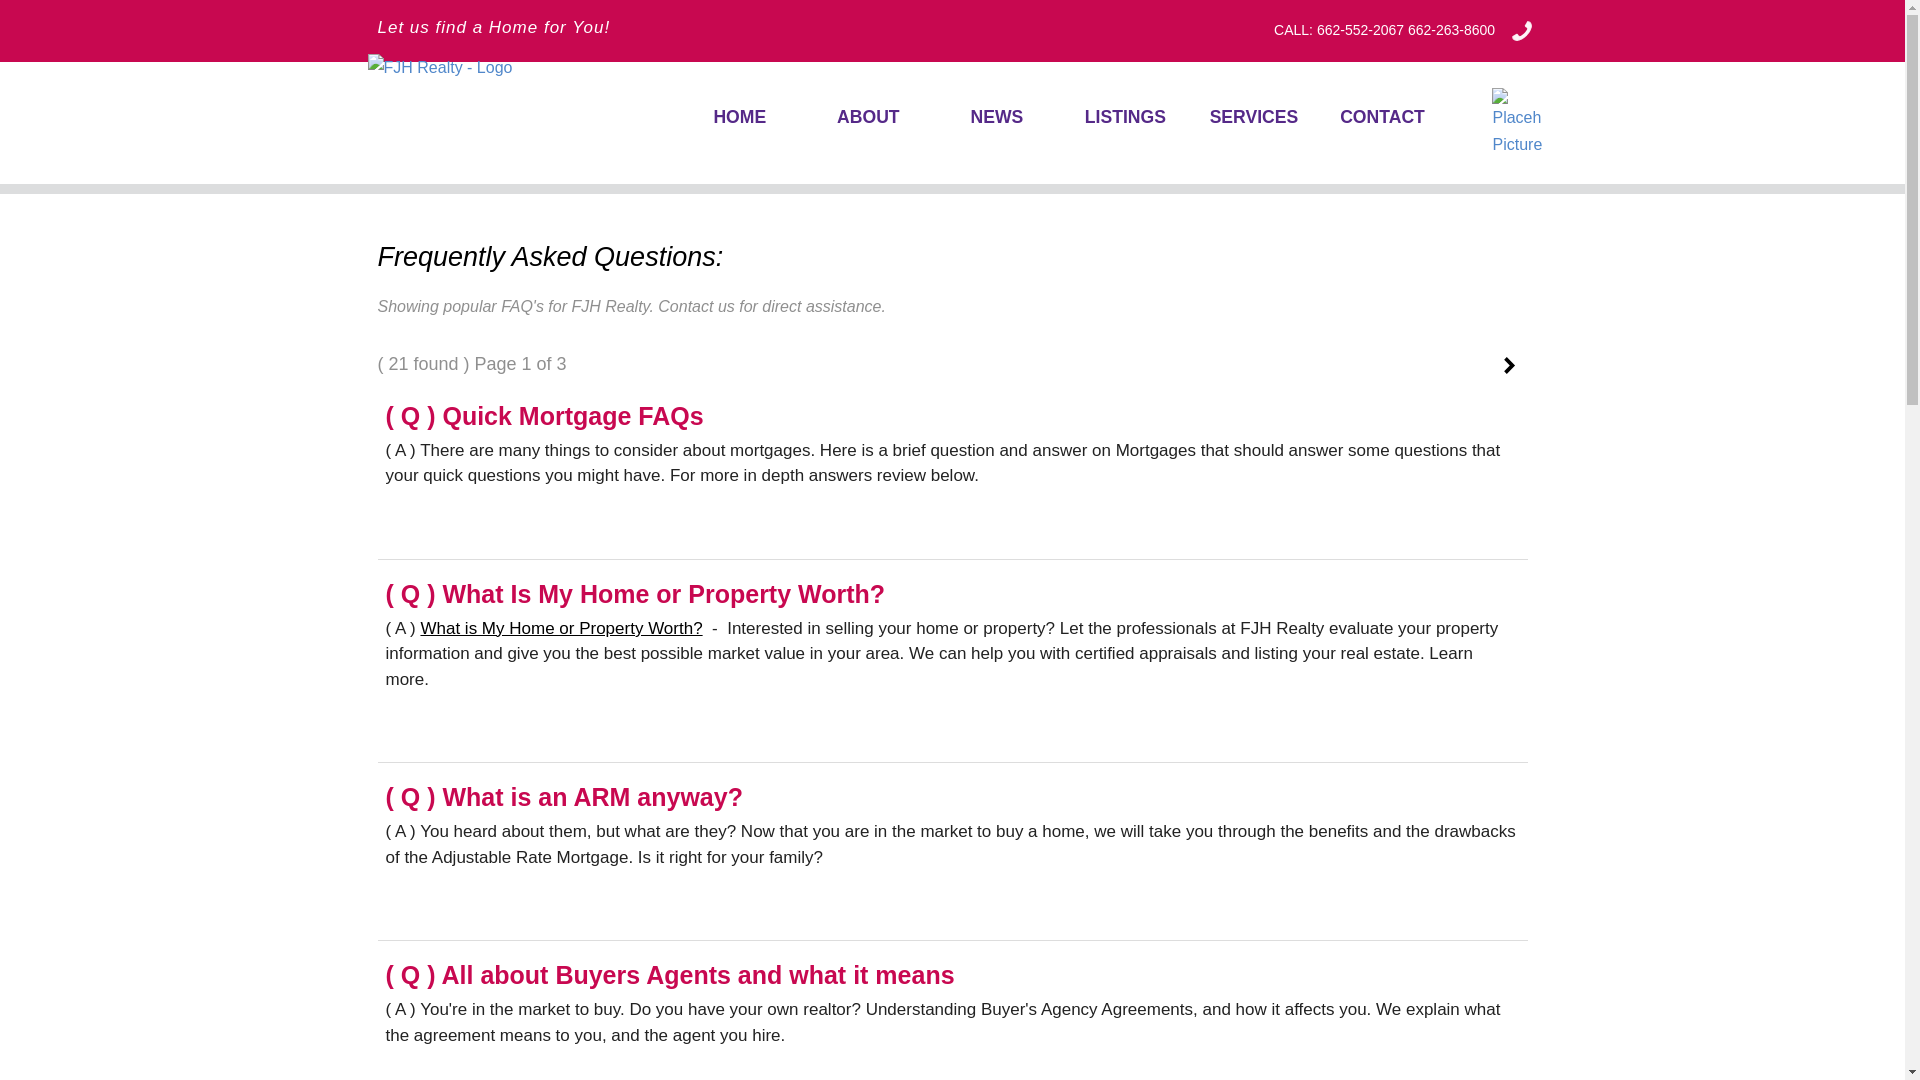 The width and height of the screenshot is (1920, 1080). Describe the element at coordinates (468, 66) in the screenshot. I see `FJH Realty - Homes For Sale` at that location.